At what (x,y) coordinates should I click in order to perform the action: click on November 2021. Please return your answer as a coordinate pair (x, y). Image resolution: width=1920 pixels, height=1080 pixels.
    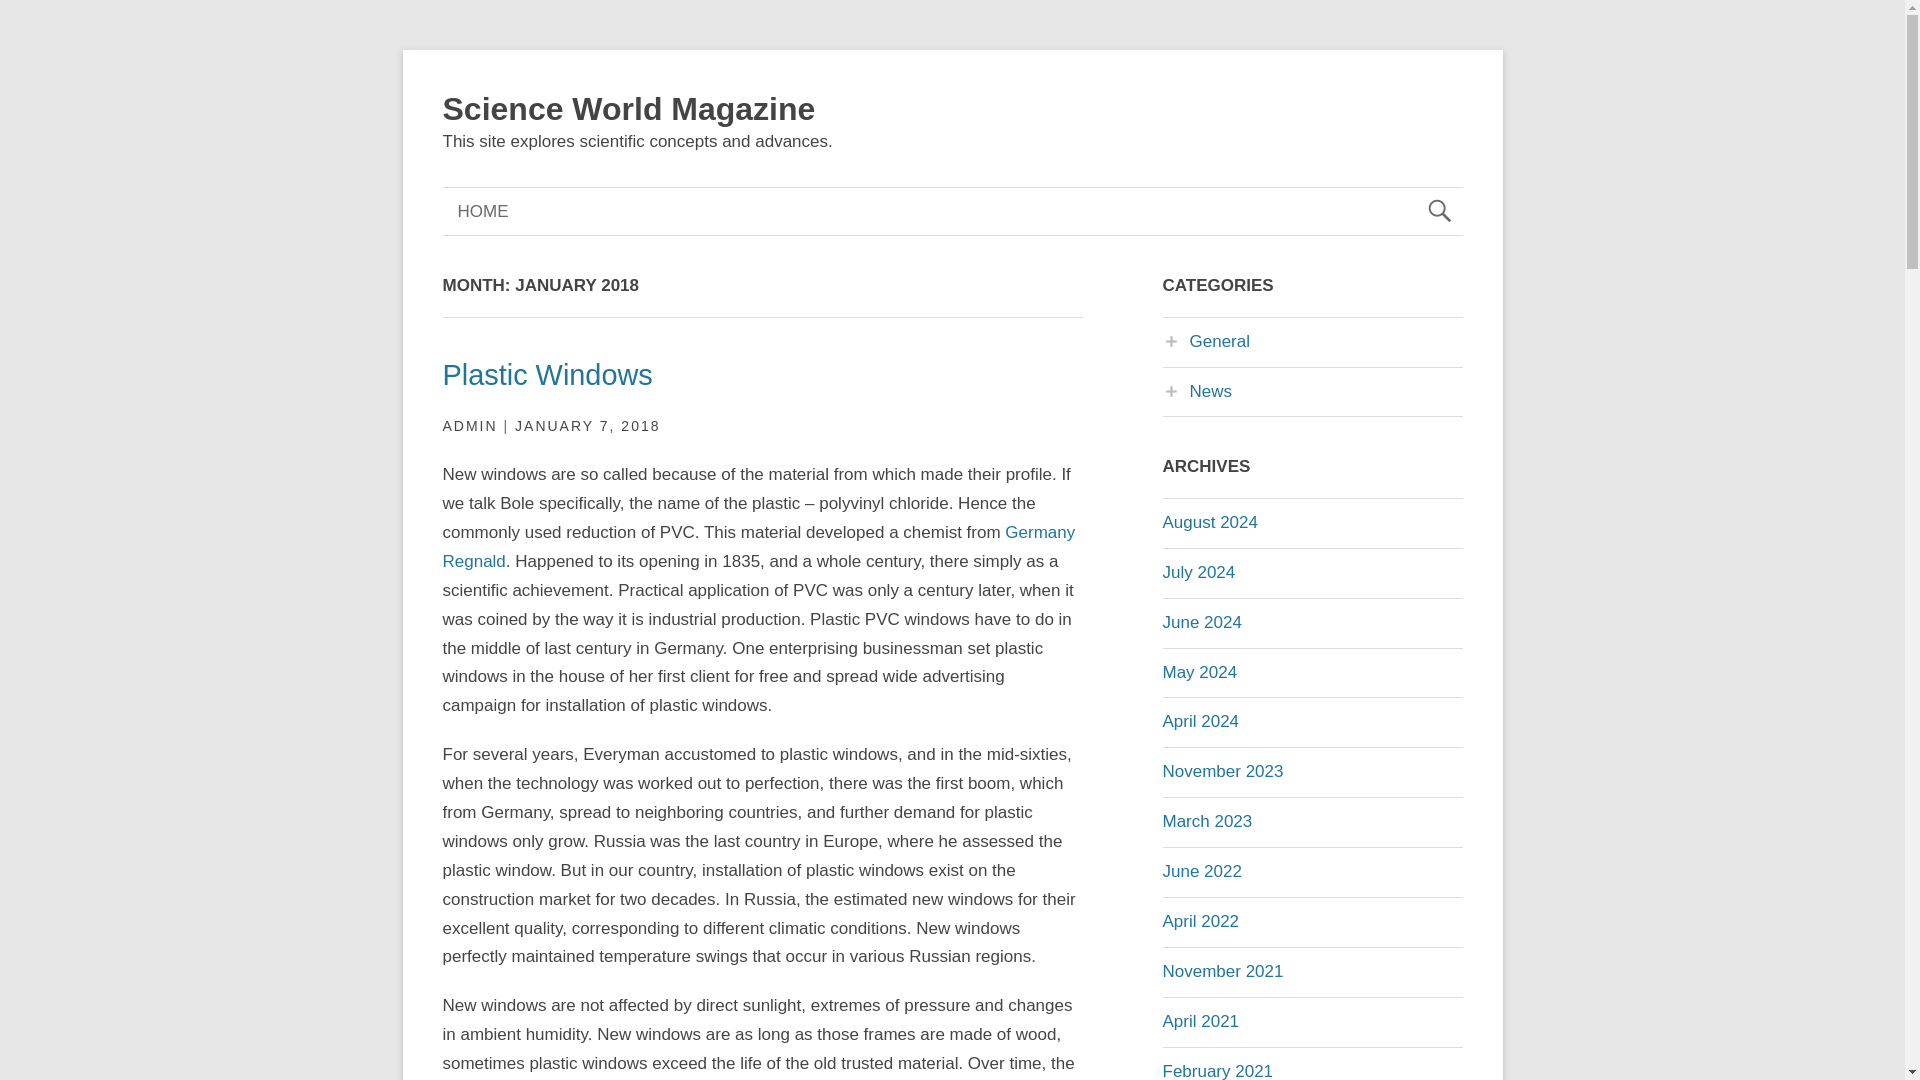
    Looking at the image, I should click on (1222, 971).